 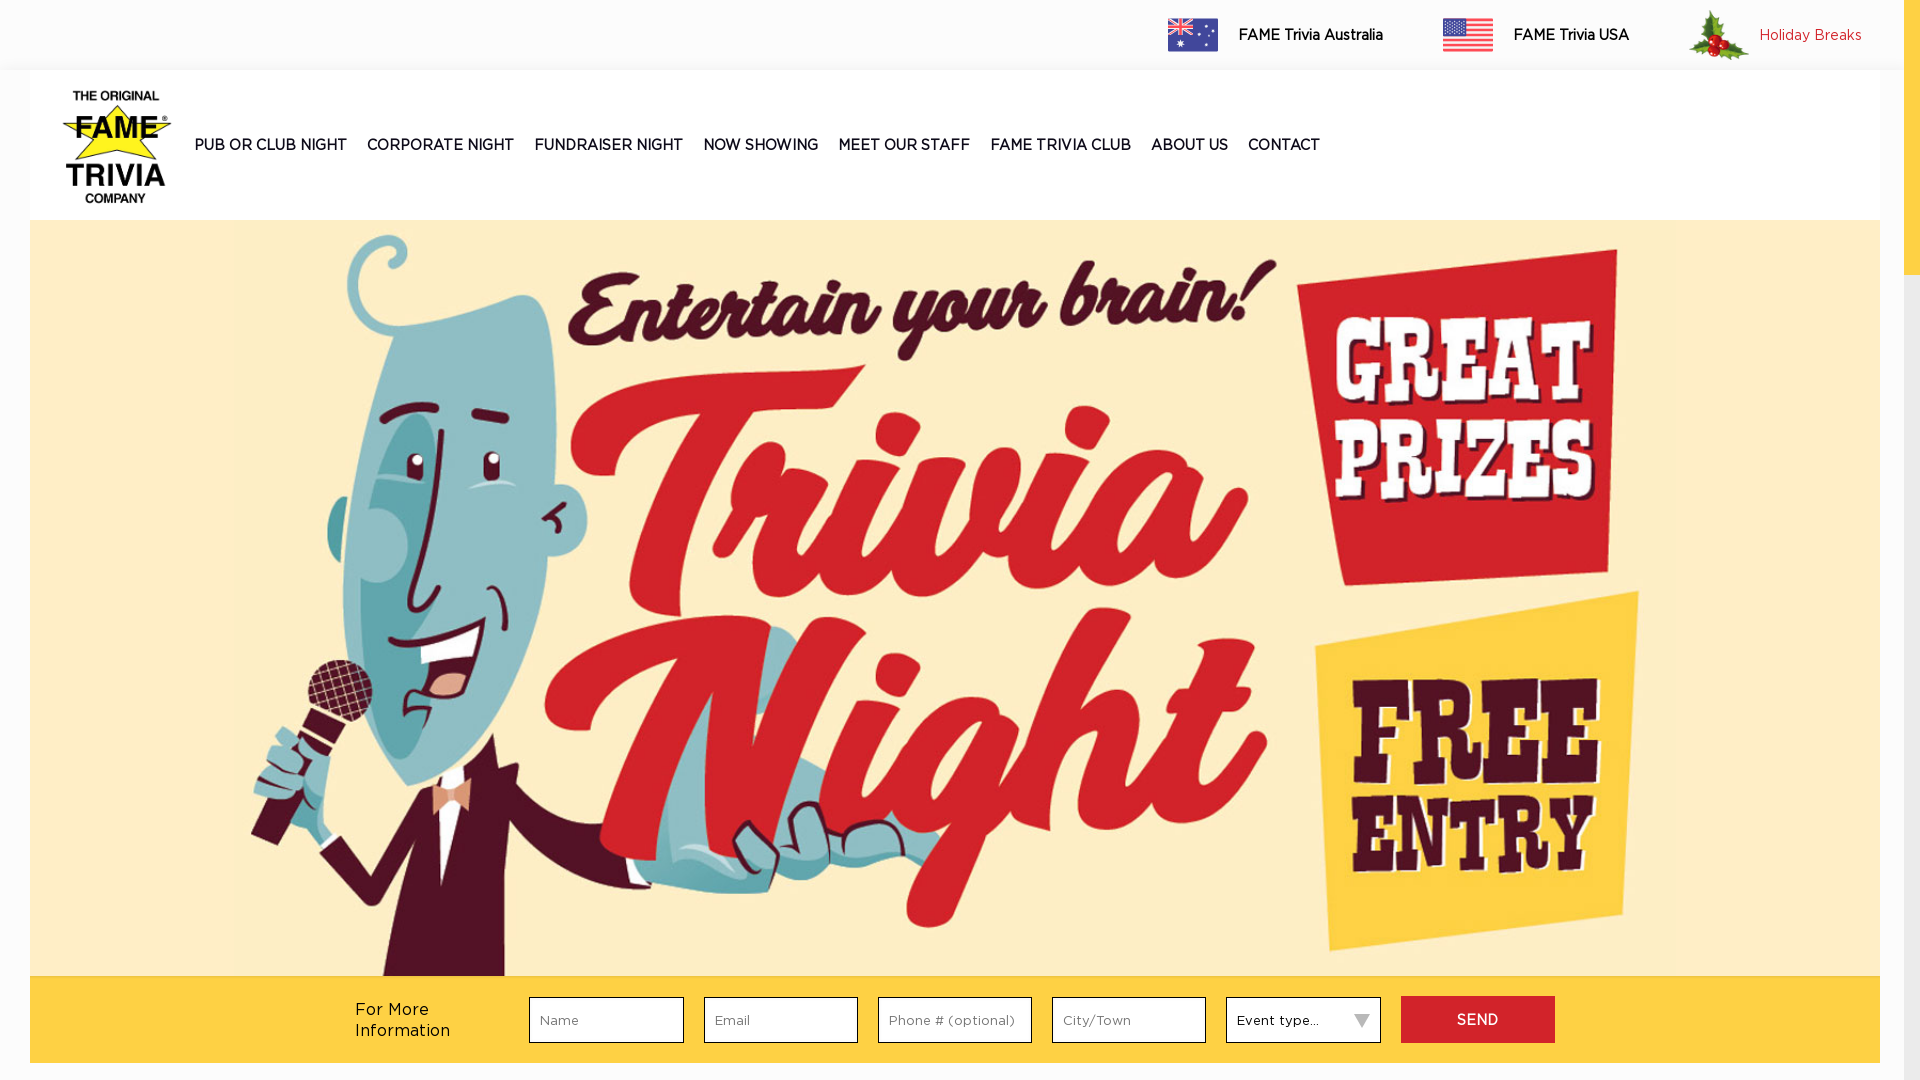 What do you see at coordinates (1060, 145) in the screenshot?
I see `FAME TRIVIA CLUB` at bounding box center [1060, 145].